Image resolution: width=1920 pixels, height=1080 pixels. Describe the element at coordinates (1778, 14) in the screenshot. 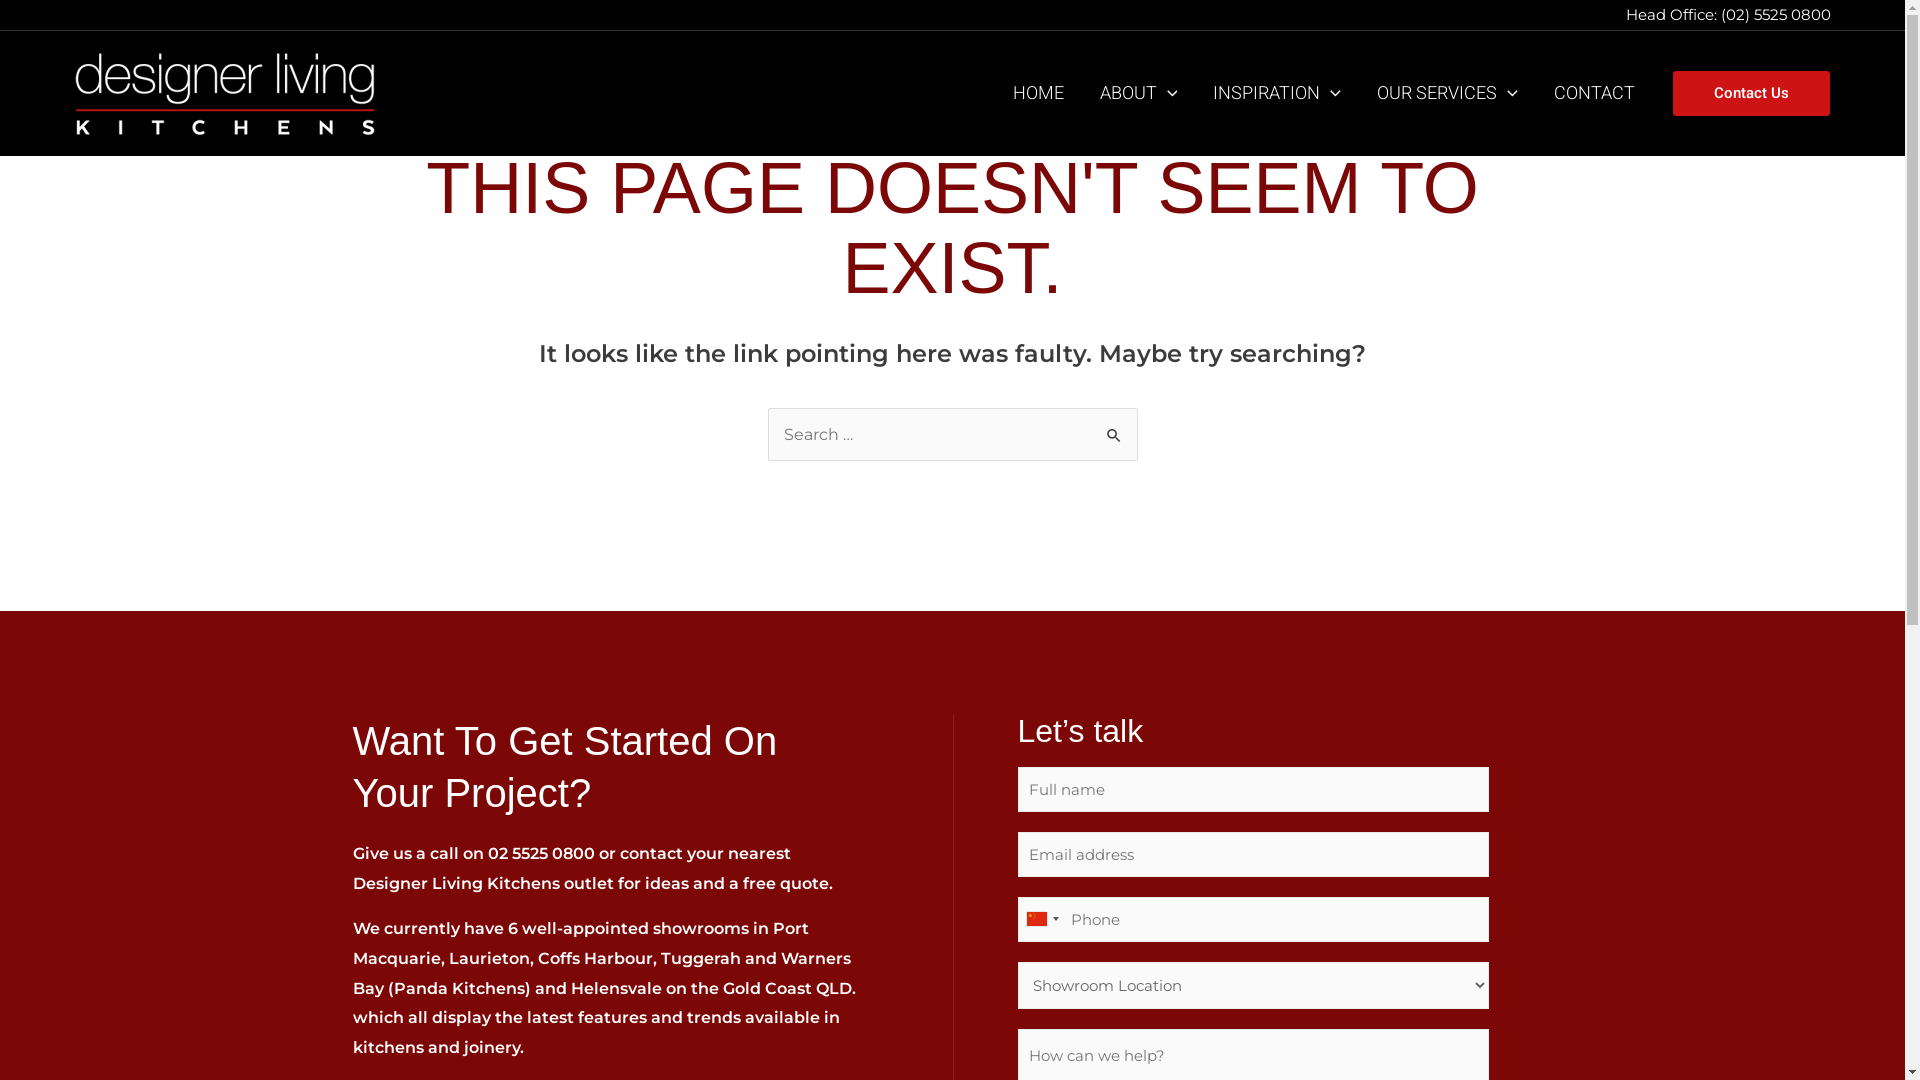

I see `(02) 5525 0800 ` at that location.